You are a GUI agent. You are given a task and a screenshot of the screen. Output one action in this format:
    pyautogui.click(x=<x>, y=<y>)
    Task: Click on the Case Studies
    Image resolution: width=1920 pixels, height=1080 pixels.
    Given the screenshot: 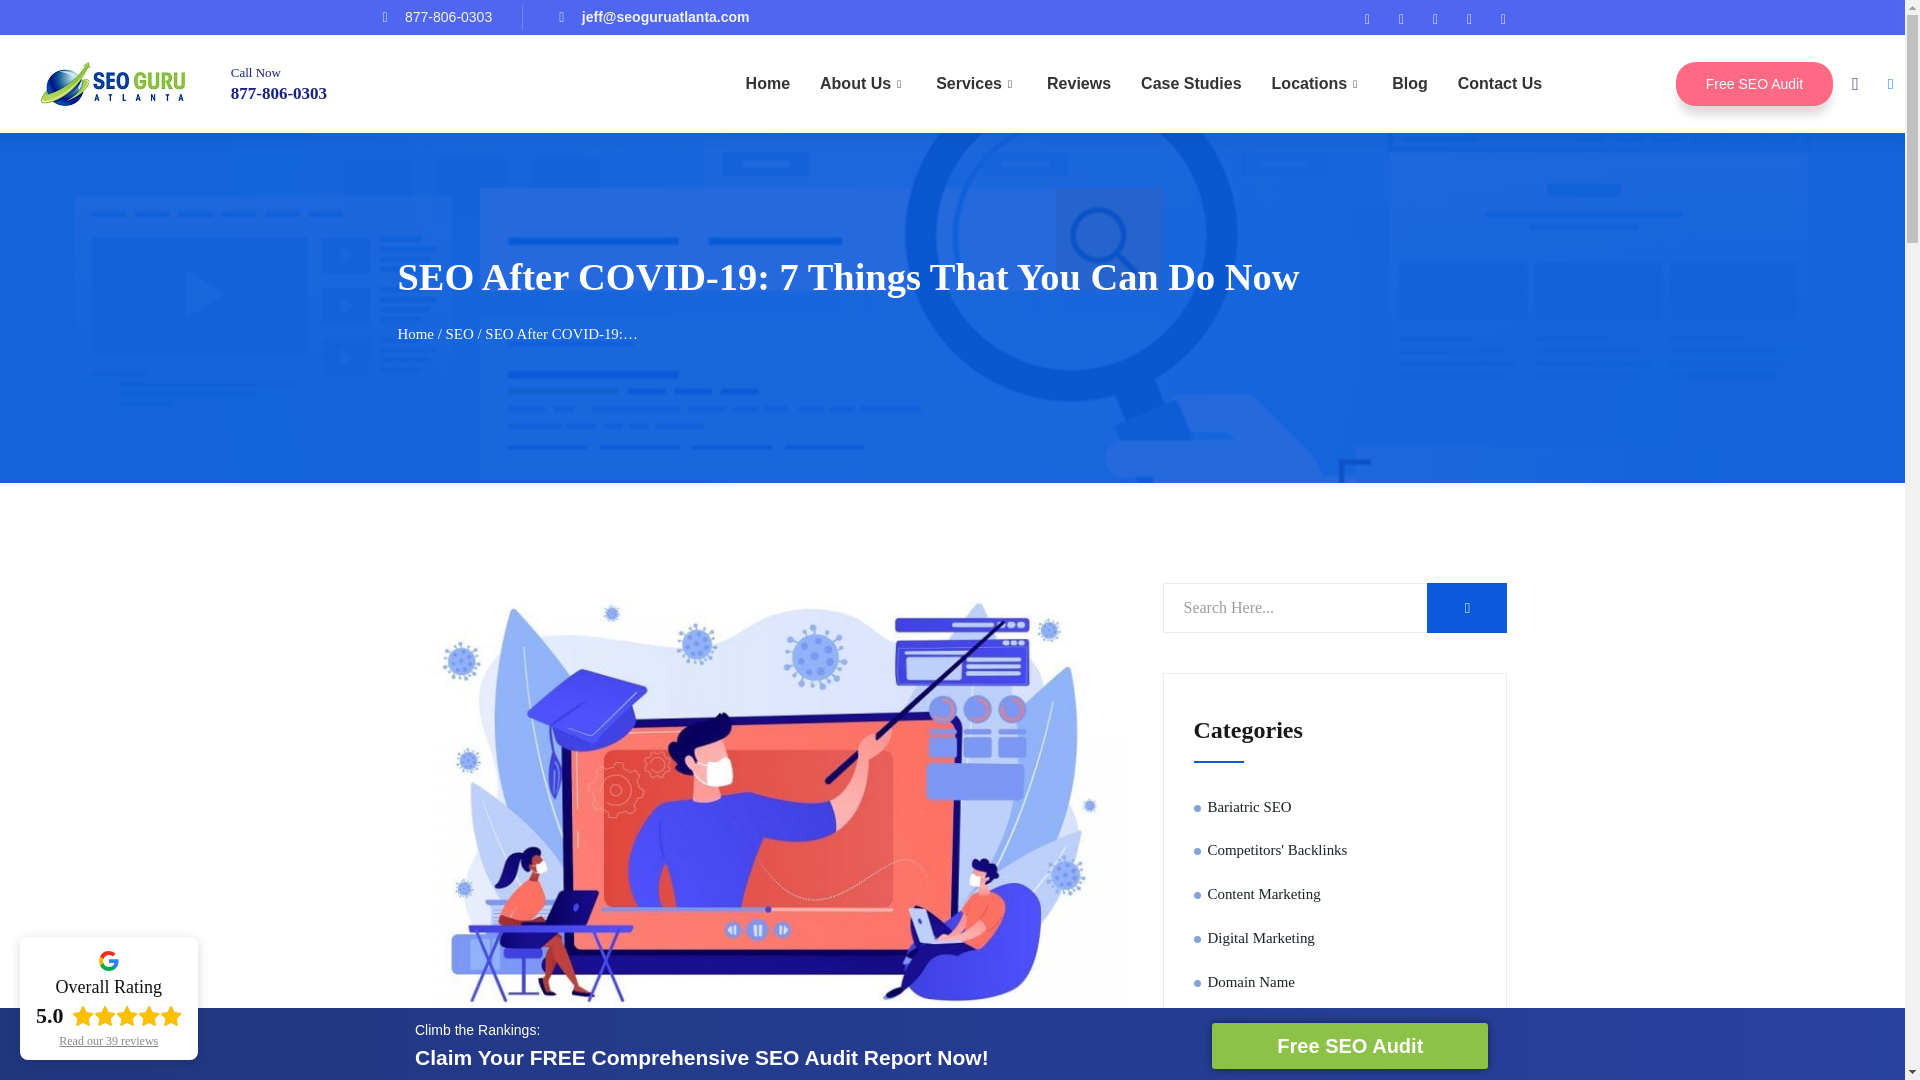 What is the action you would take?
    pyautogui.click(x=1190, y=84)
    